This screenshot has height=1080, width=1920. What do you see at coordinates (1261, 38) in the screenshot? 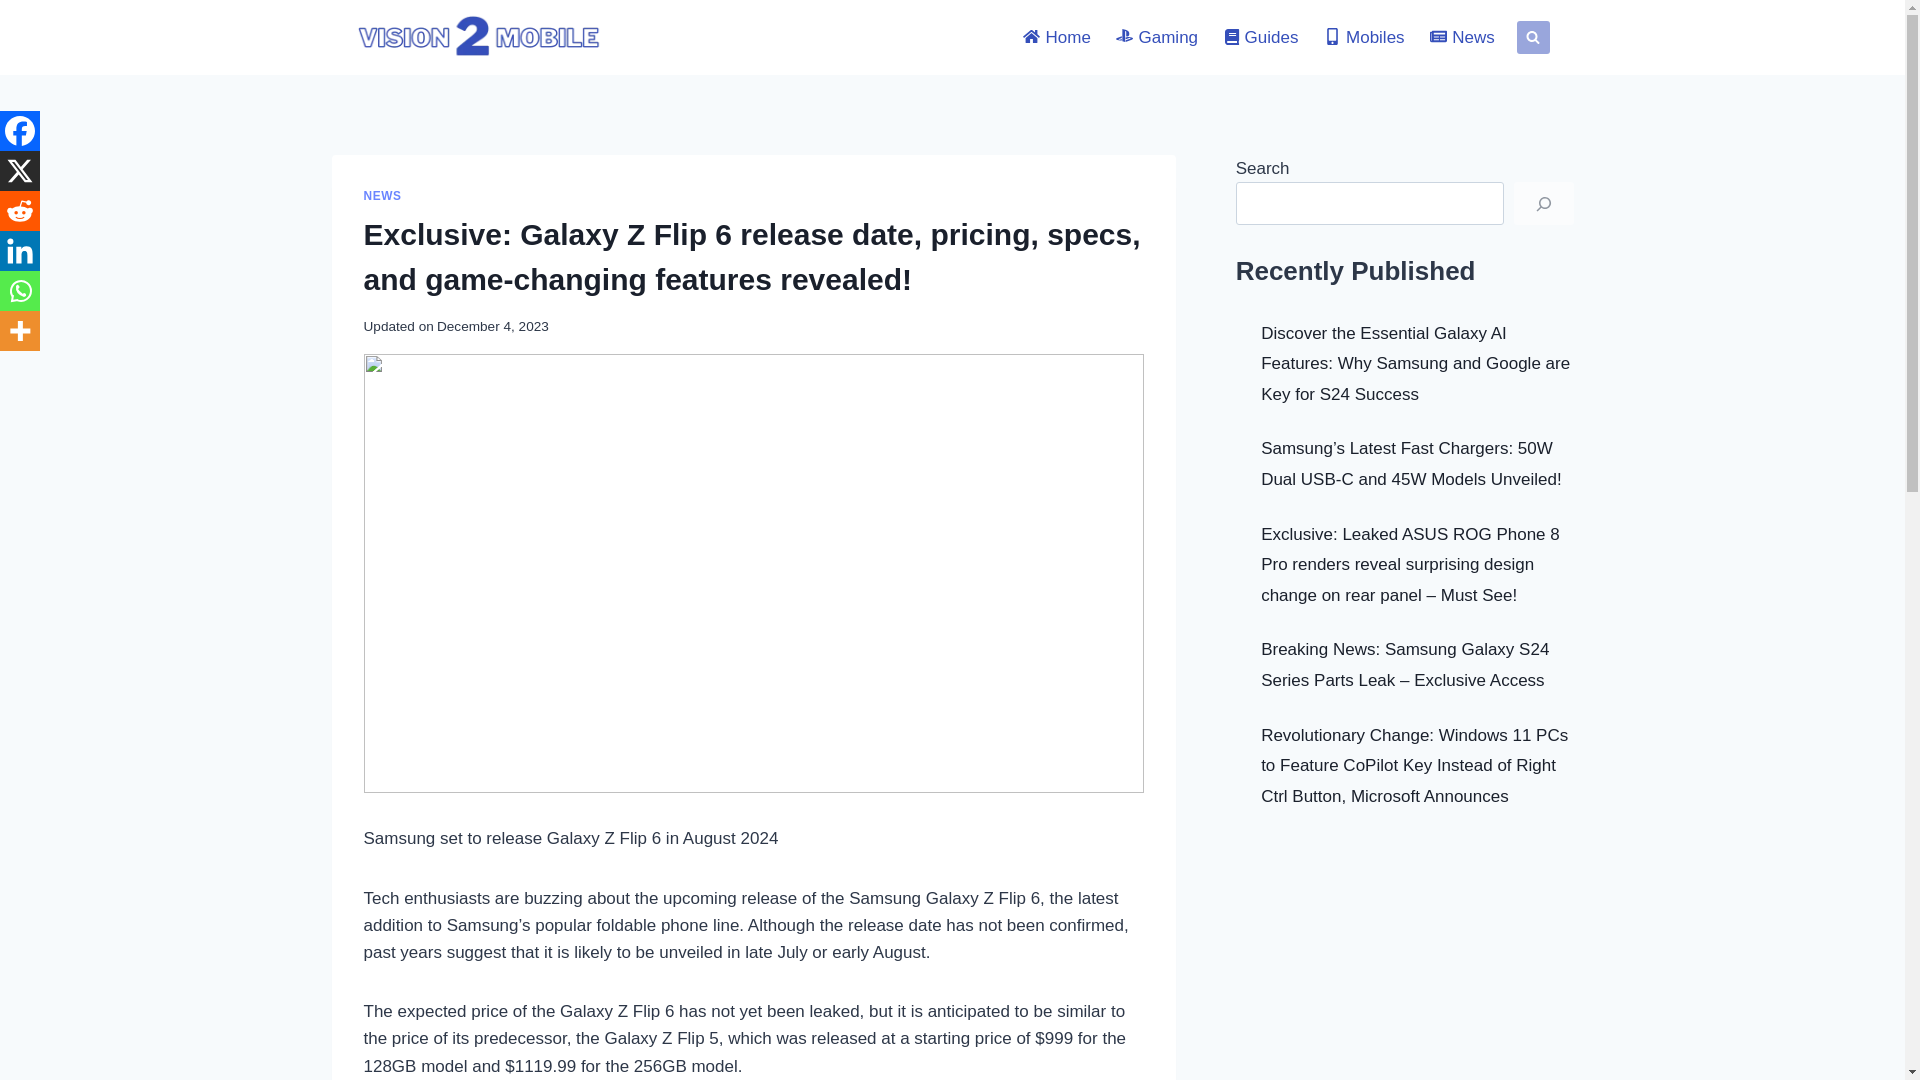
I see `Guides` at bounding box center [1261, 38].